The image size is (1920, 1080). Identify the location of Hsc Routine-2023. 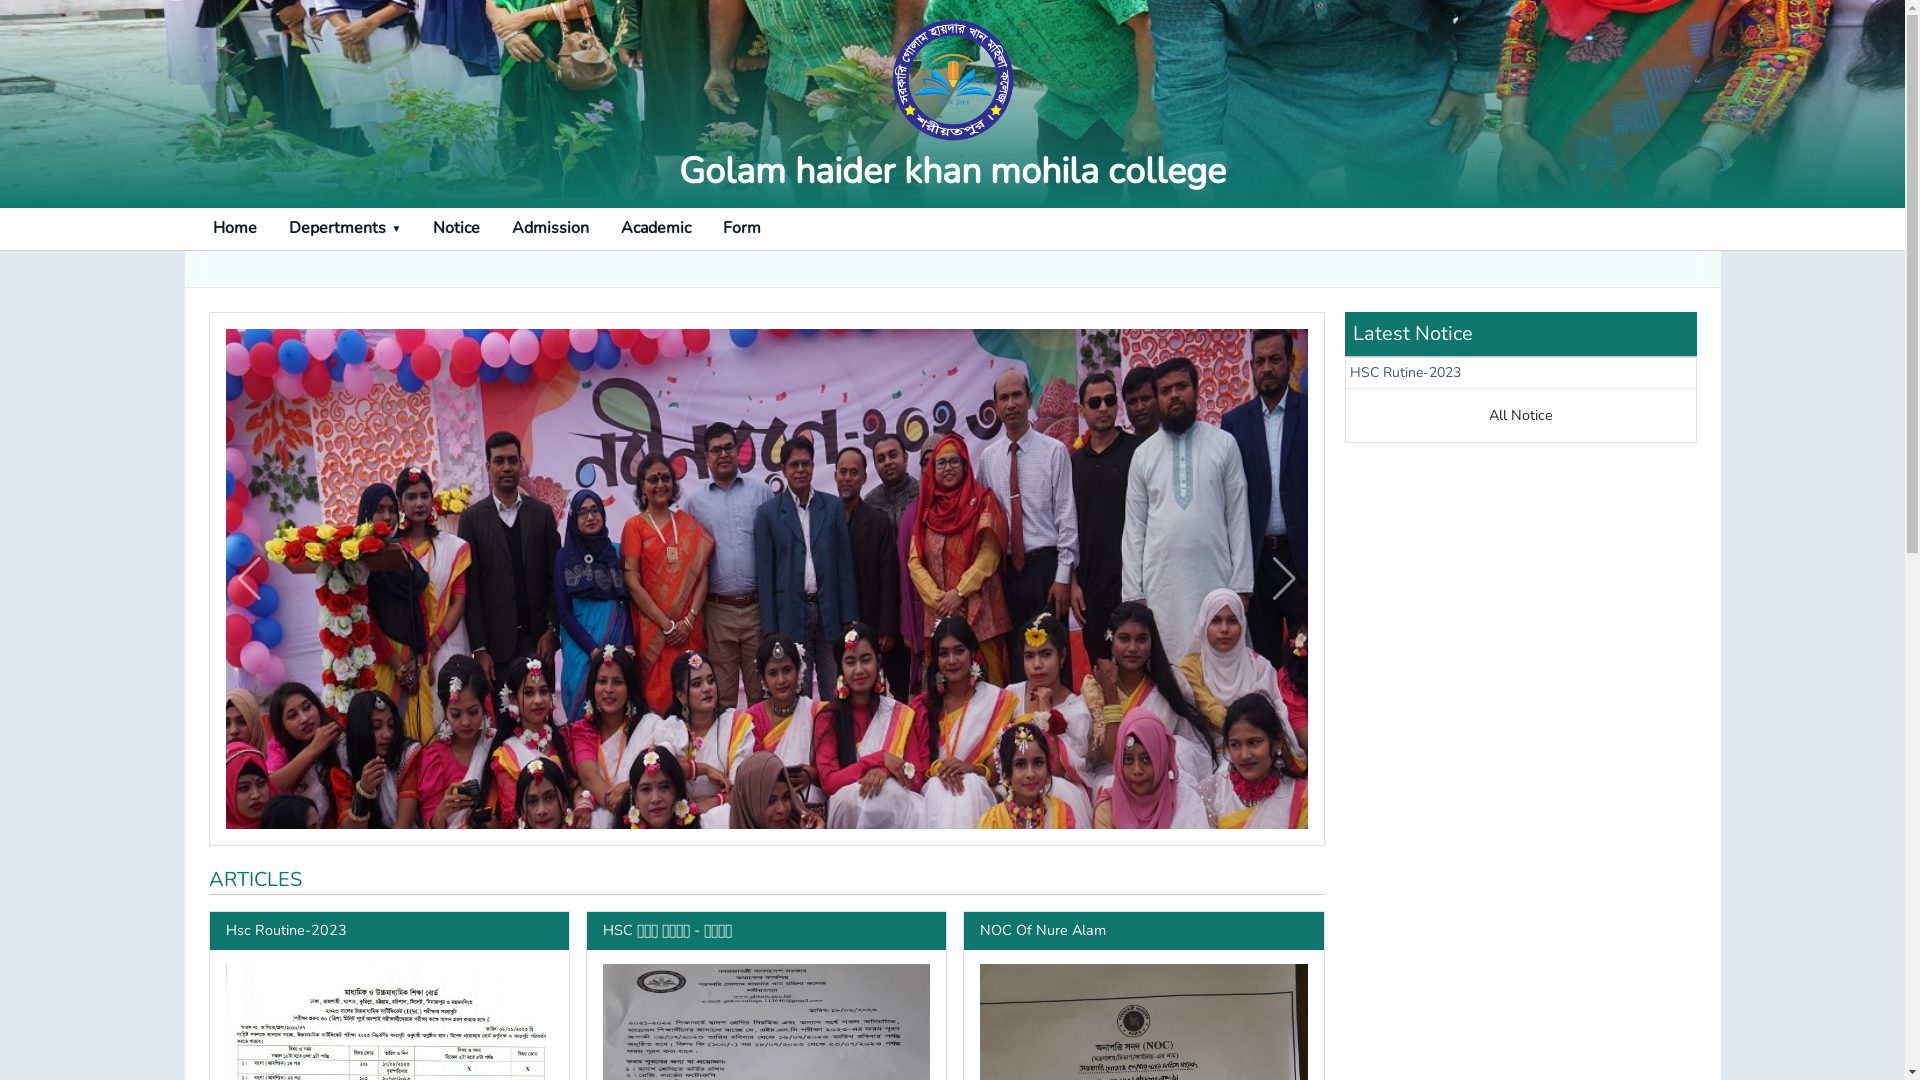
(286, 930).